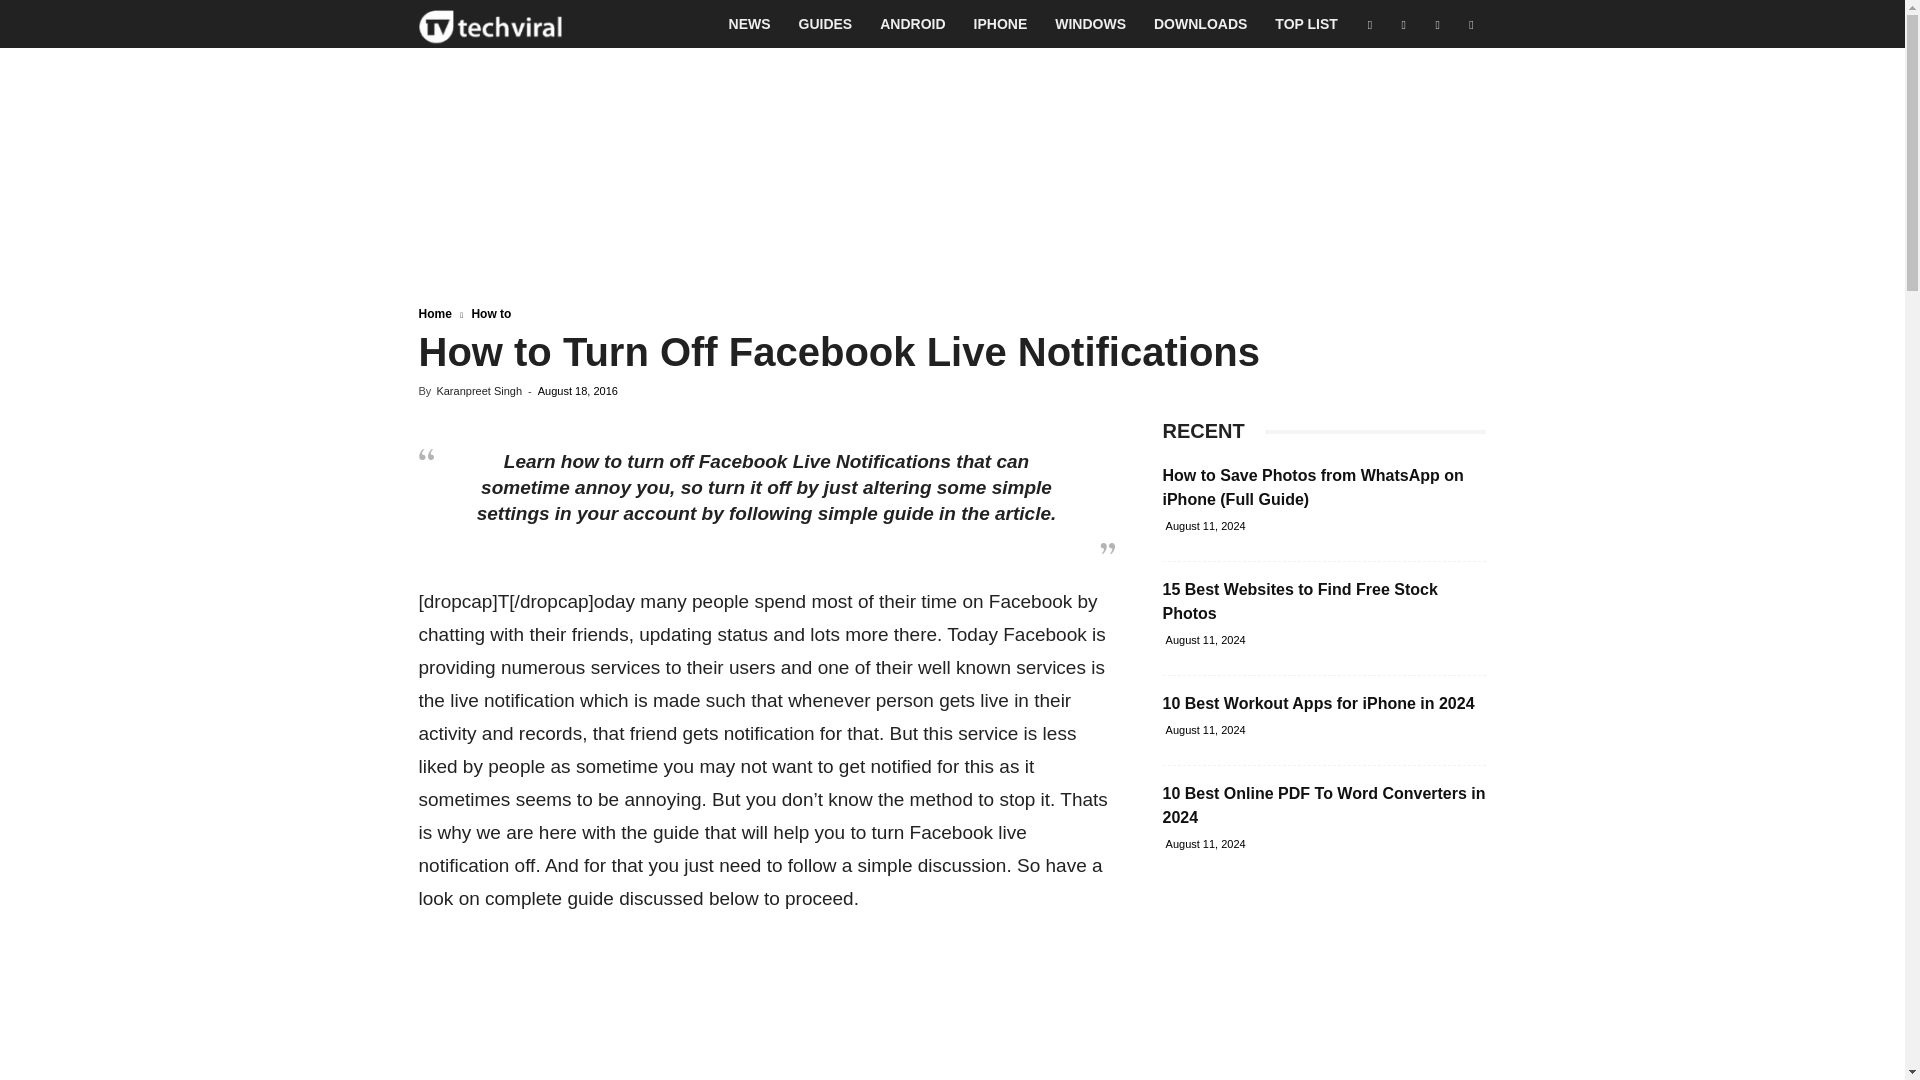 This screenshot has height=1080, width=1920. What do you see at coordinates (912, 24) in the screenshot?
I see `ANDROID` at bounding box center [912, 24].